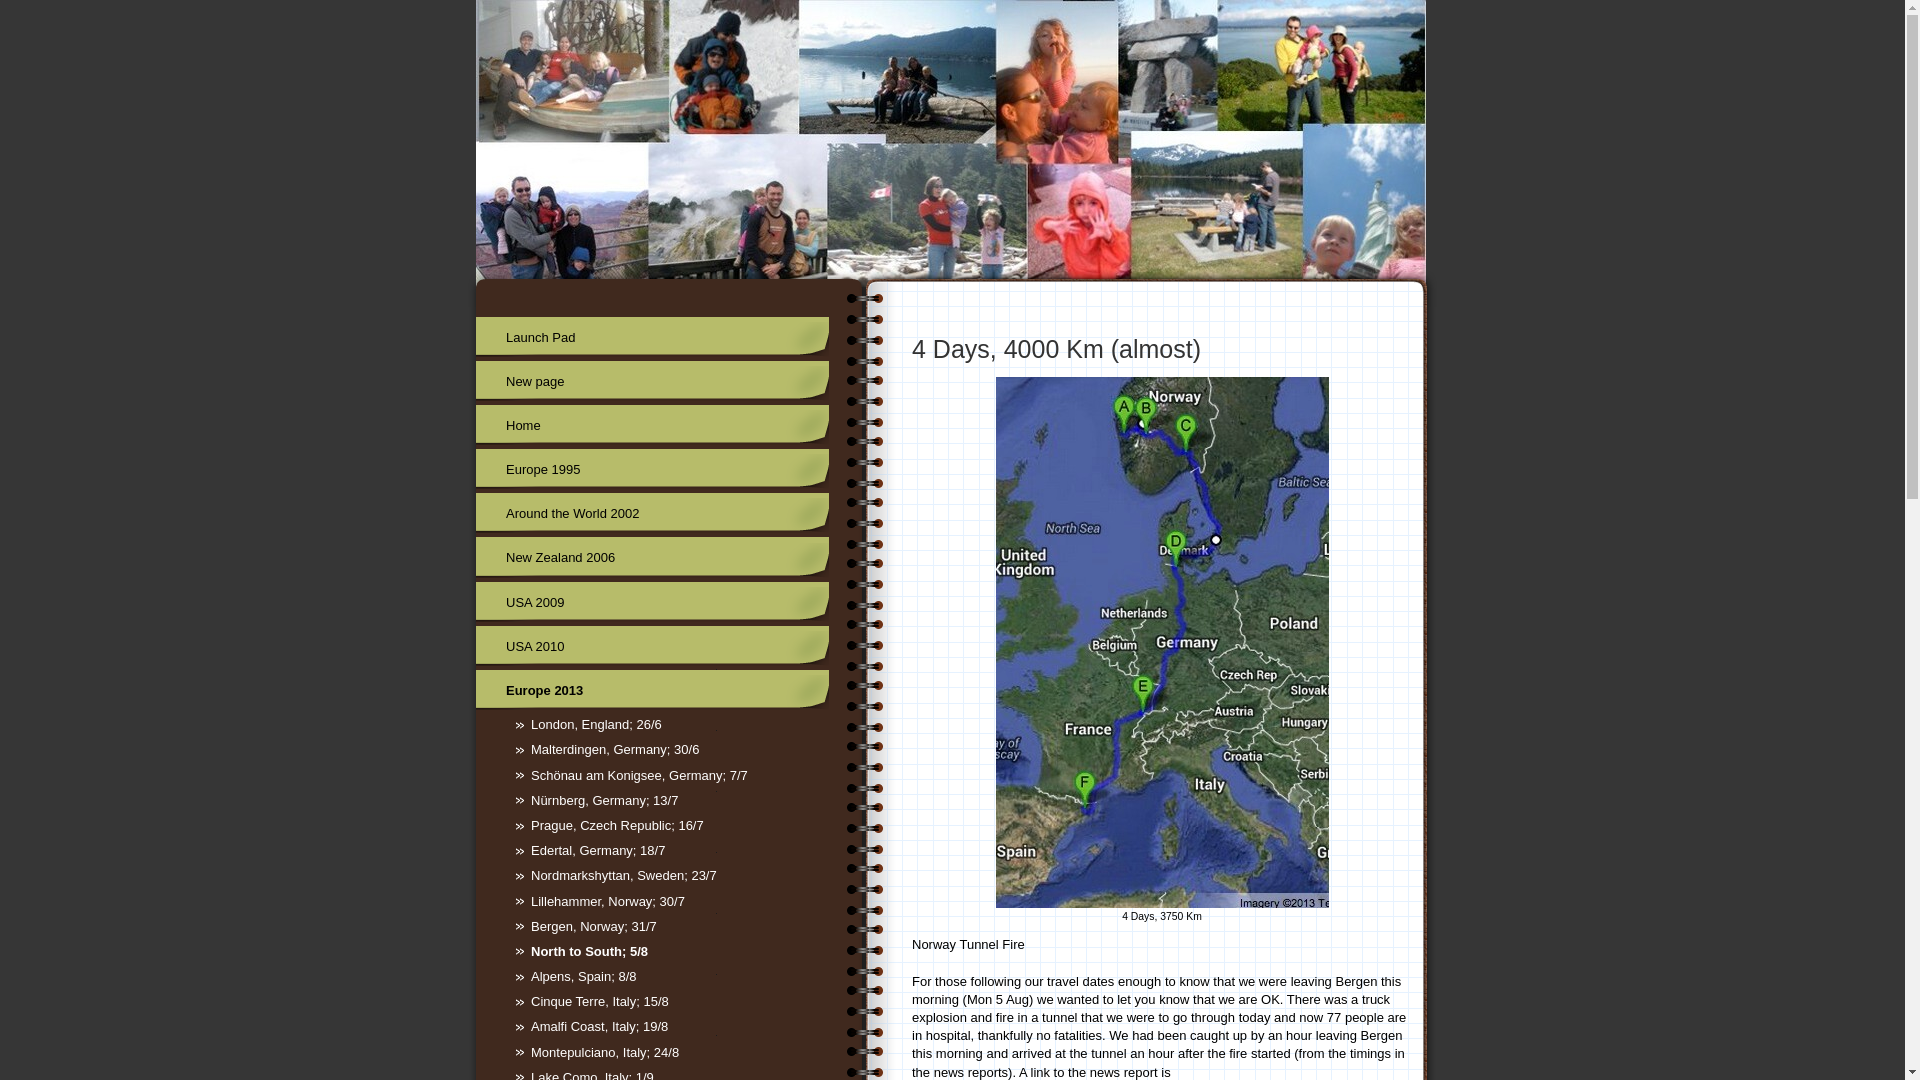  I want to click on USA 2009, so click(652, 602).